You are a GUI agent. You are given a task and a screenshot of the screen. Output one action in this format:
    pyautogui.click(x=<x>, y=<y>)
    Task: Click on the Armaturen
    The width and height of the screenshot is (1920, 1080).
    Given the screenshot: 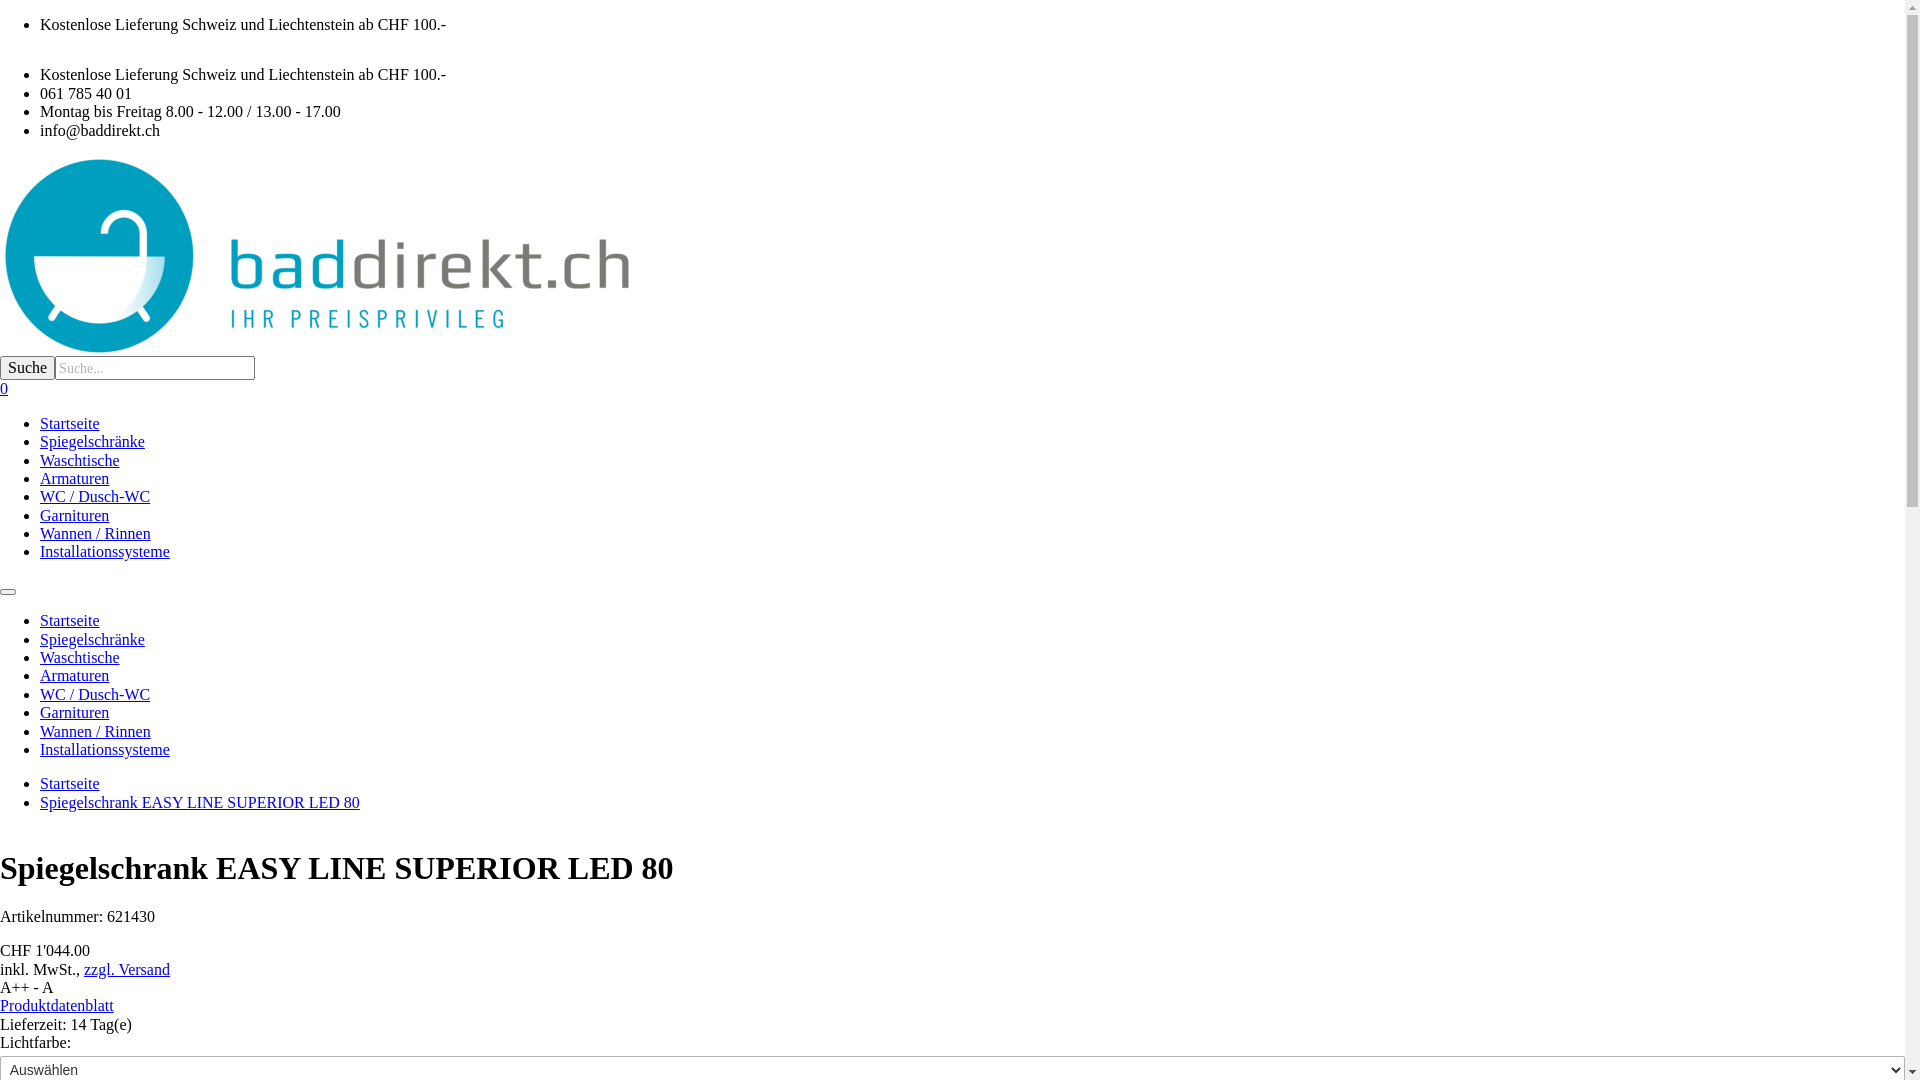 What is the action you would take?
    pyautogui.click(x=74, y=676)
    